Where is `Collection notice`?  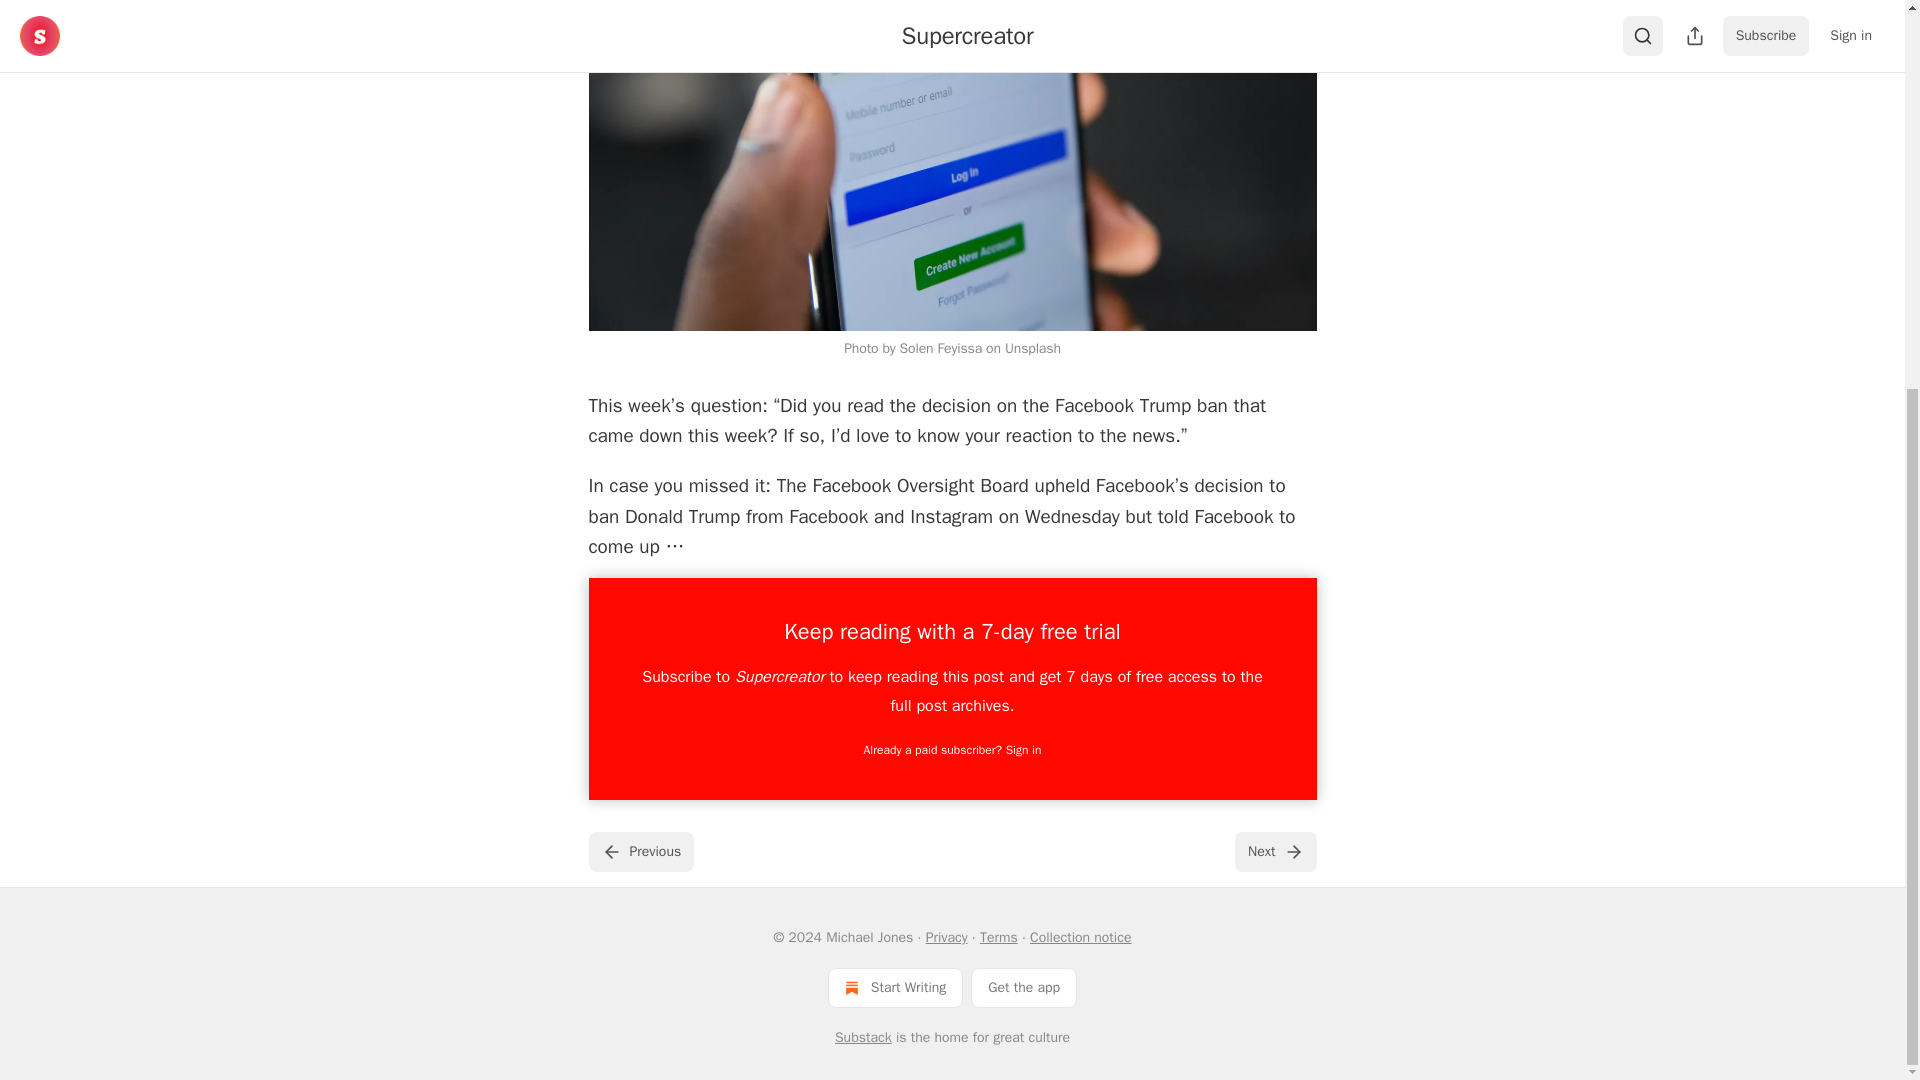 Collection notice is located at coordinates (1080, 937).